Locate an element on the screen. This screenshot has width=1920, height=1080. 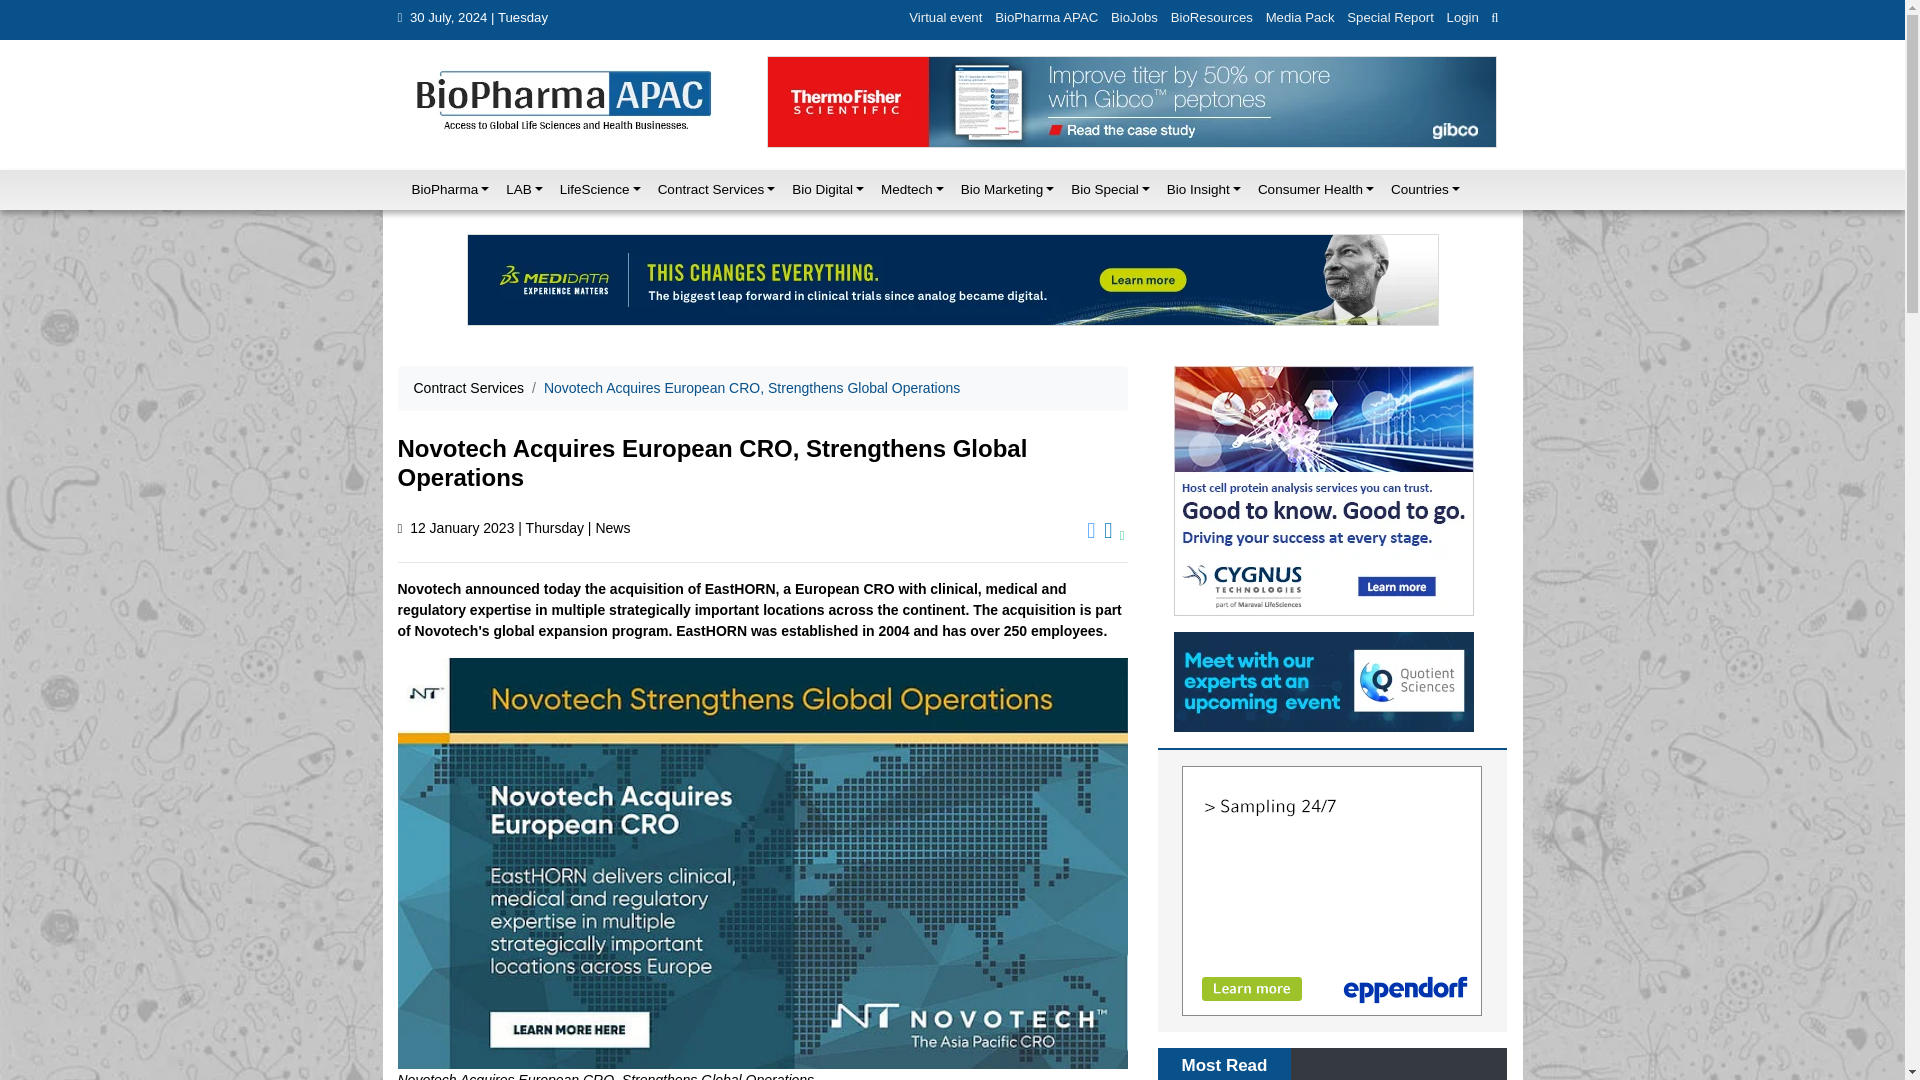
LifeScience is located at coordinates (594, 189).